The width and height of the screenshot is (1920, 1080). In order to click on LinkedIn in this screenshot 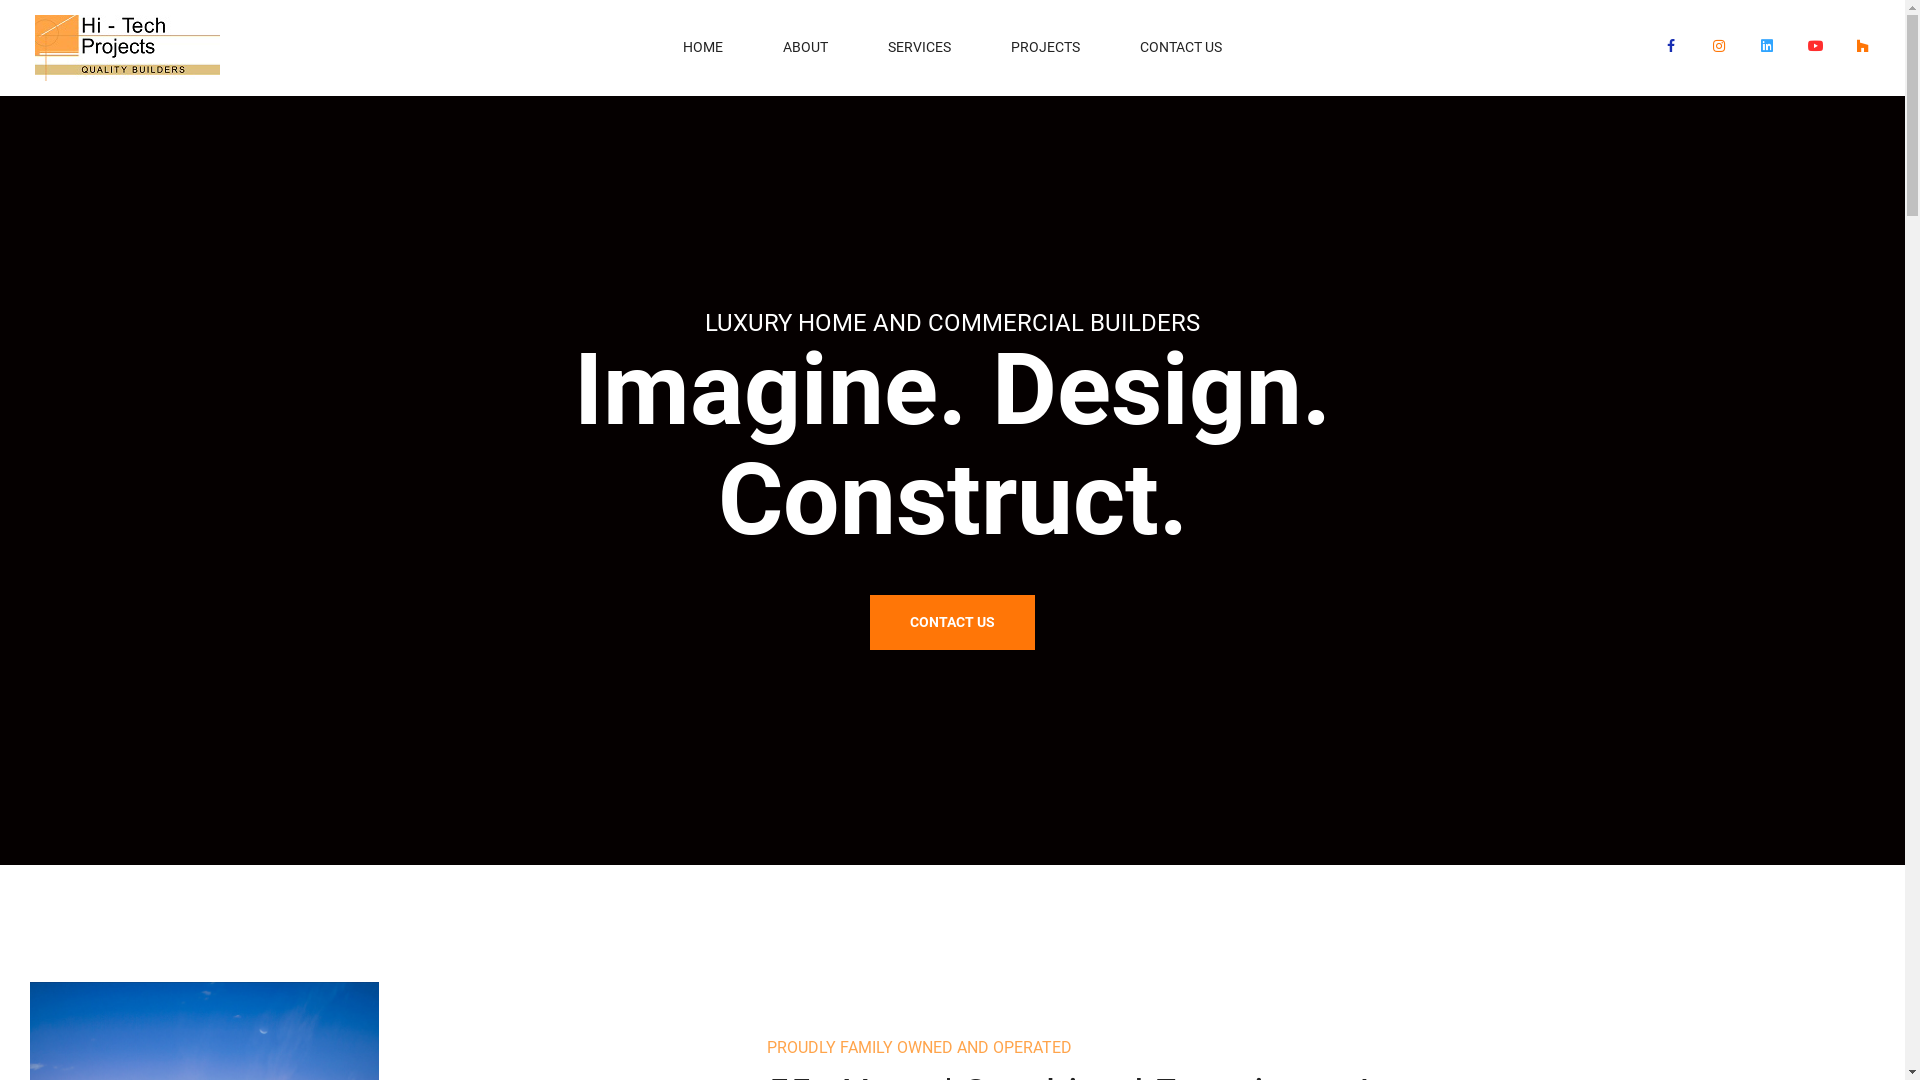, I will do `click(1767, 46)`.